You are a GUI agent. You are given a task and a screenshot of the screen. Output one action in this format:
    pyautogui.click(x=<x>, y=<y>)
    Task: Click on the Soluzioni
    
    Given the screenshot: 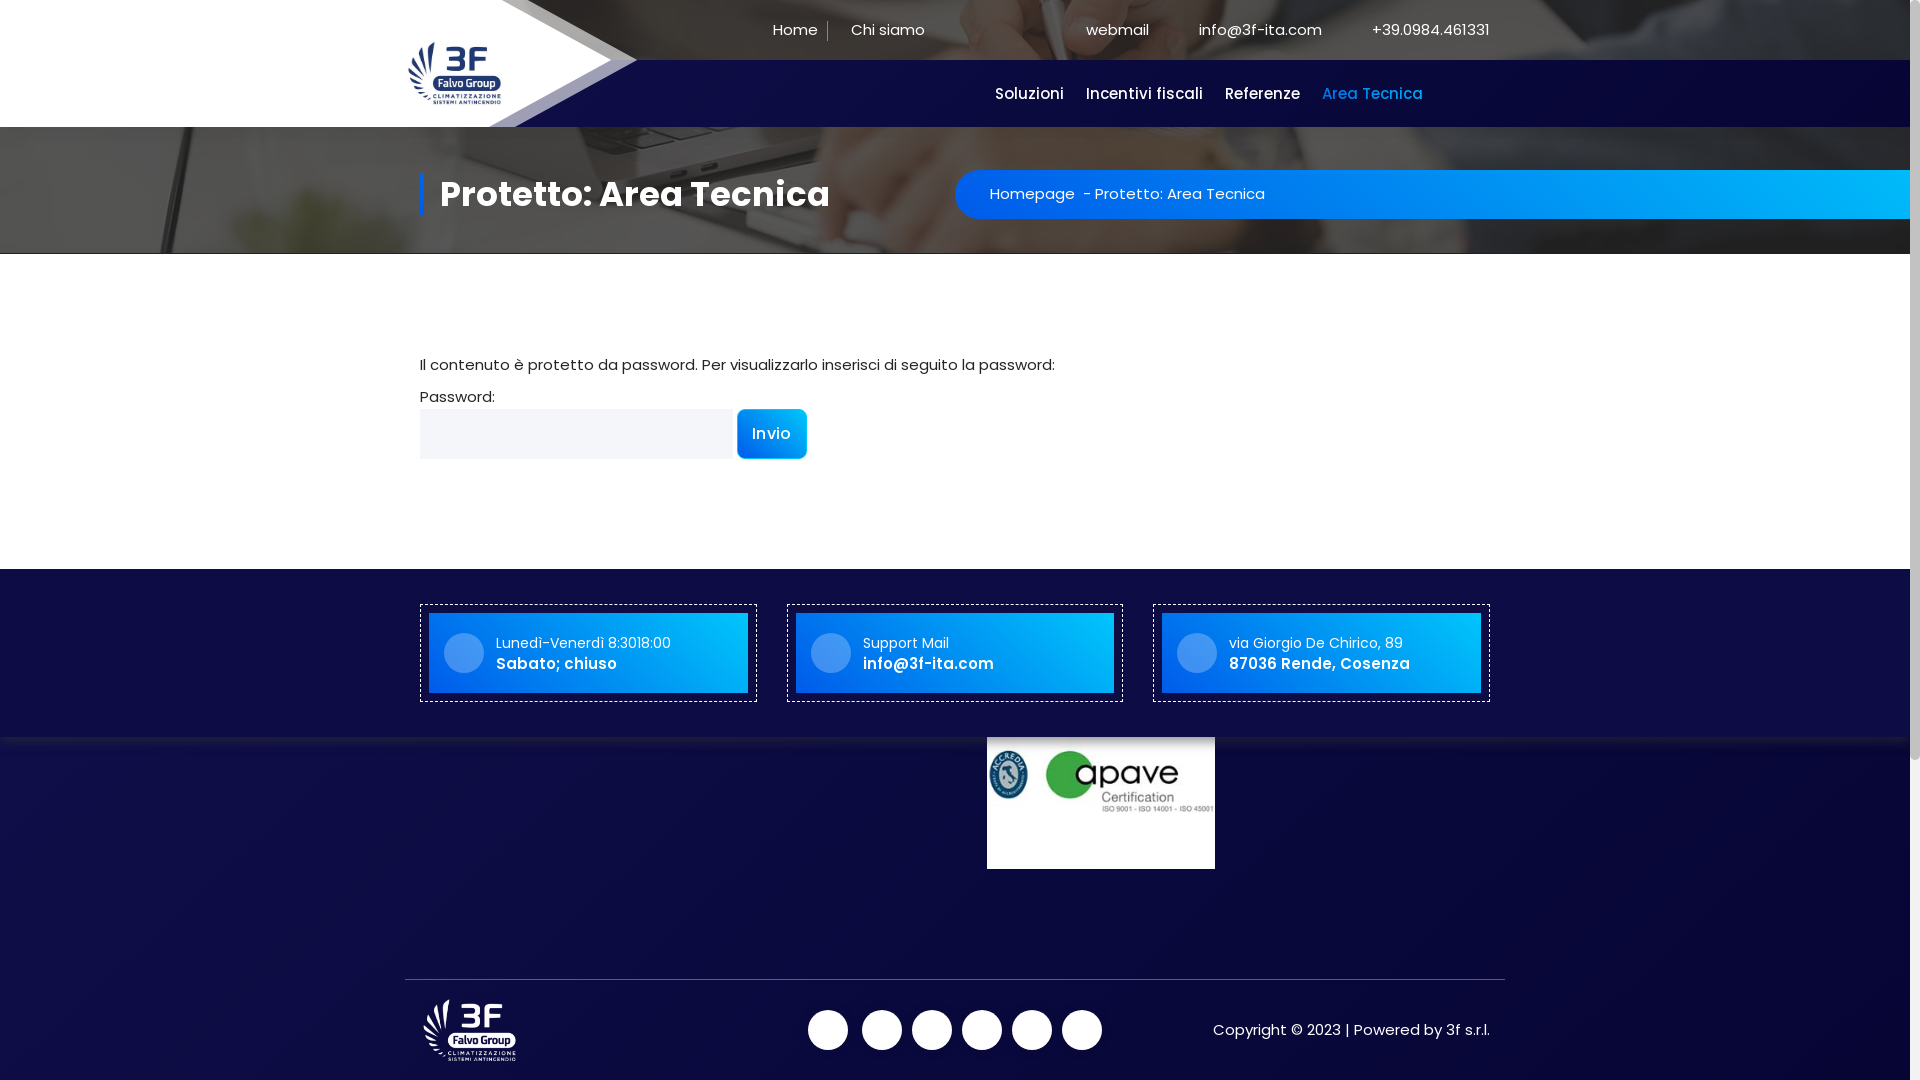 What is the action you would take?
    pyautogui.click(x=1030, y=94)
    